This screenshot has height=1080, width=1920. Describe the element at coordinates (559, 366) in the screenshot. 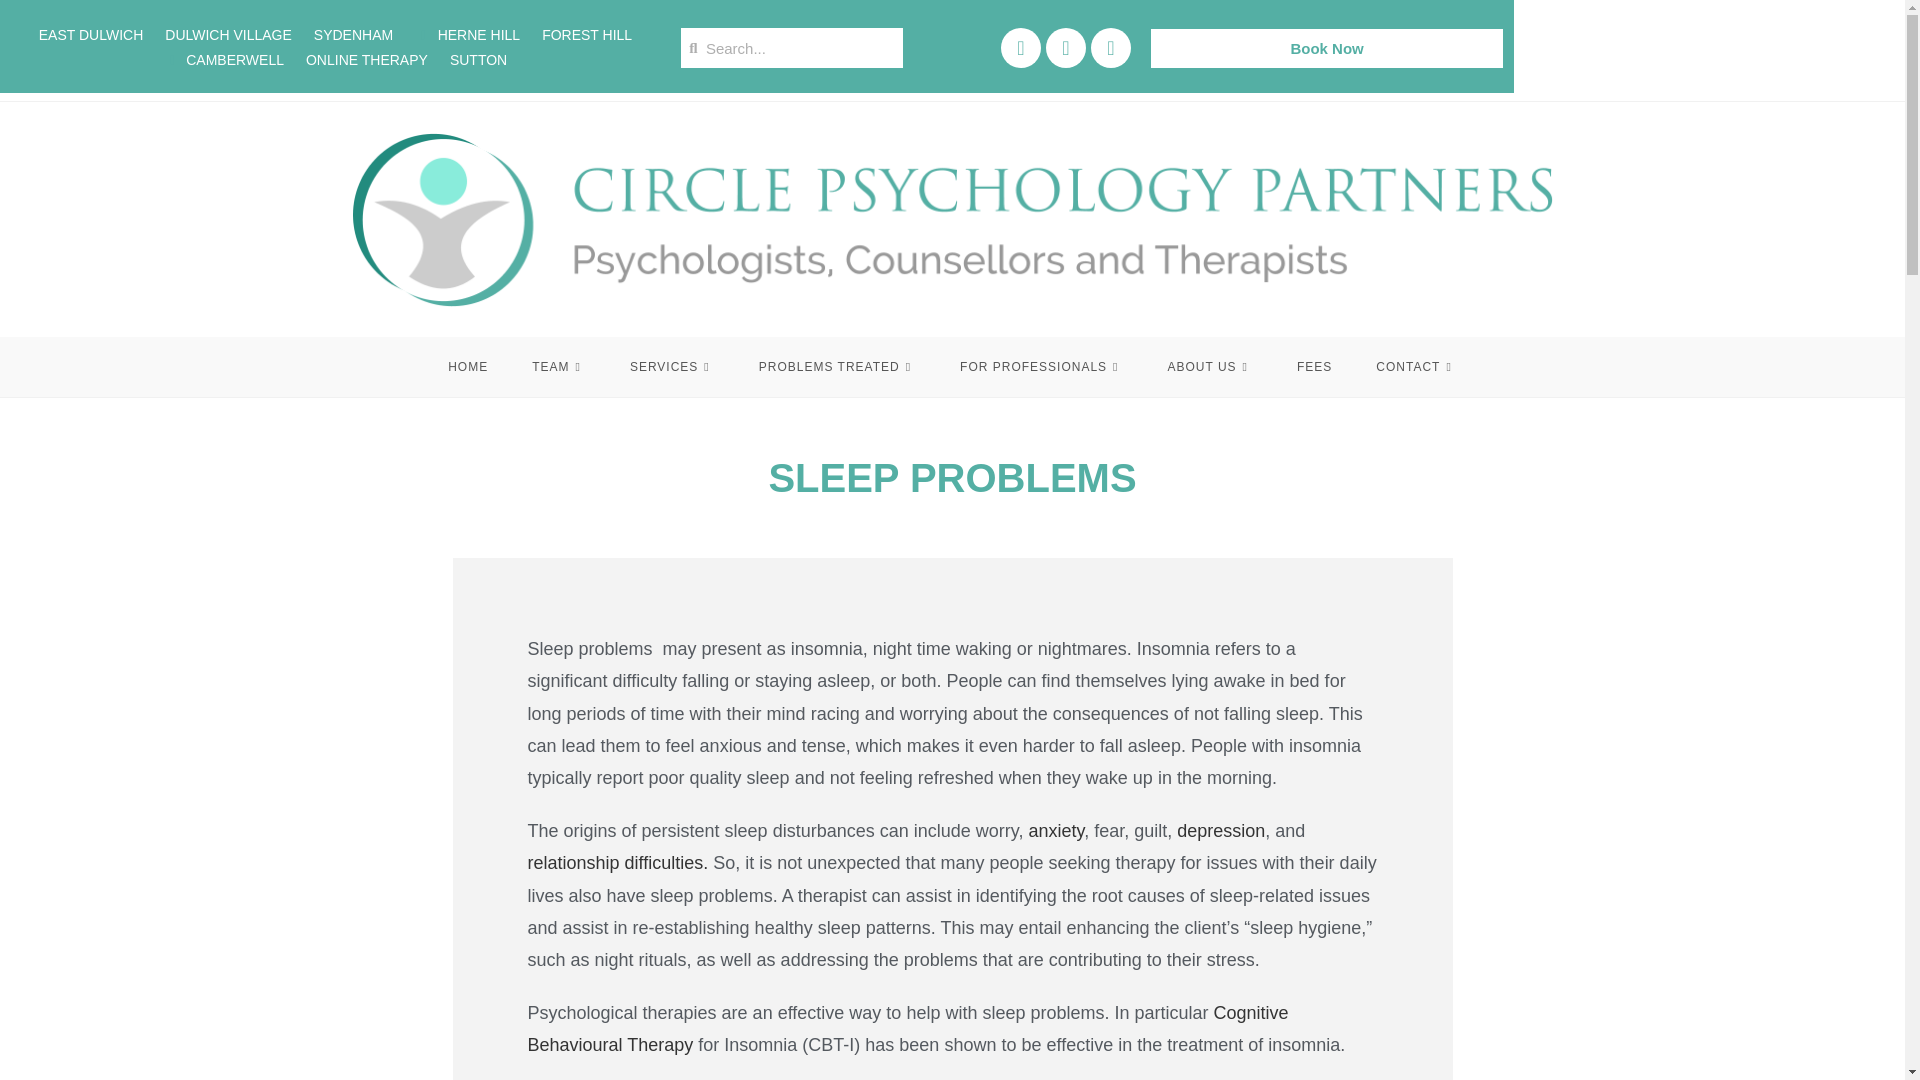

I see `TEAM` at that location.